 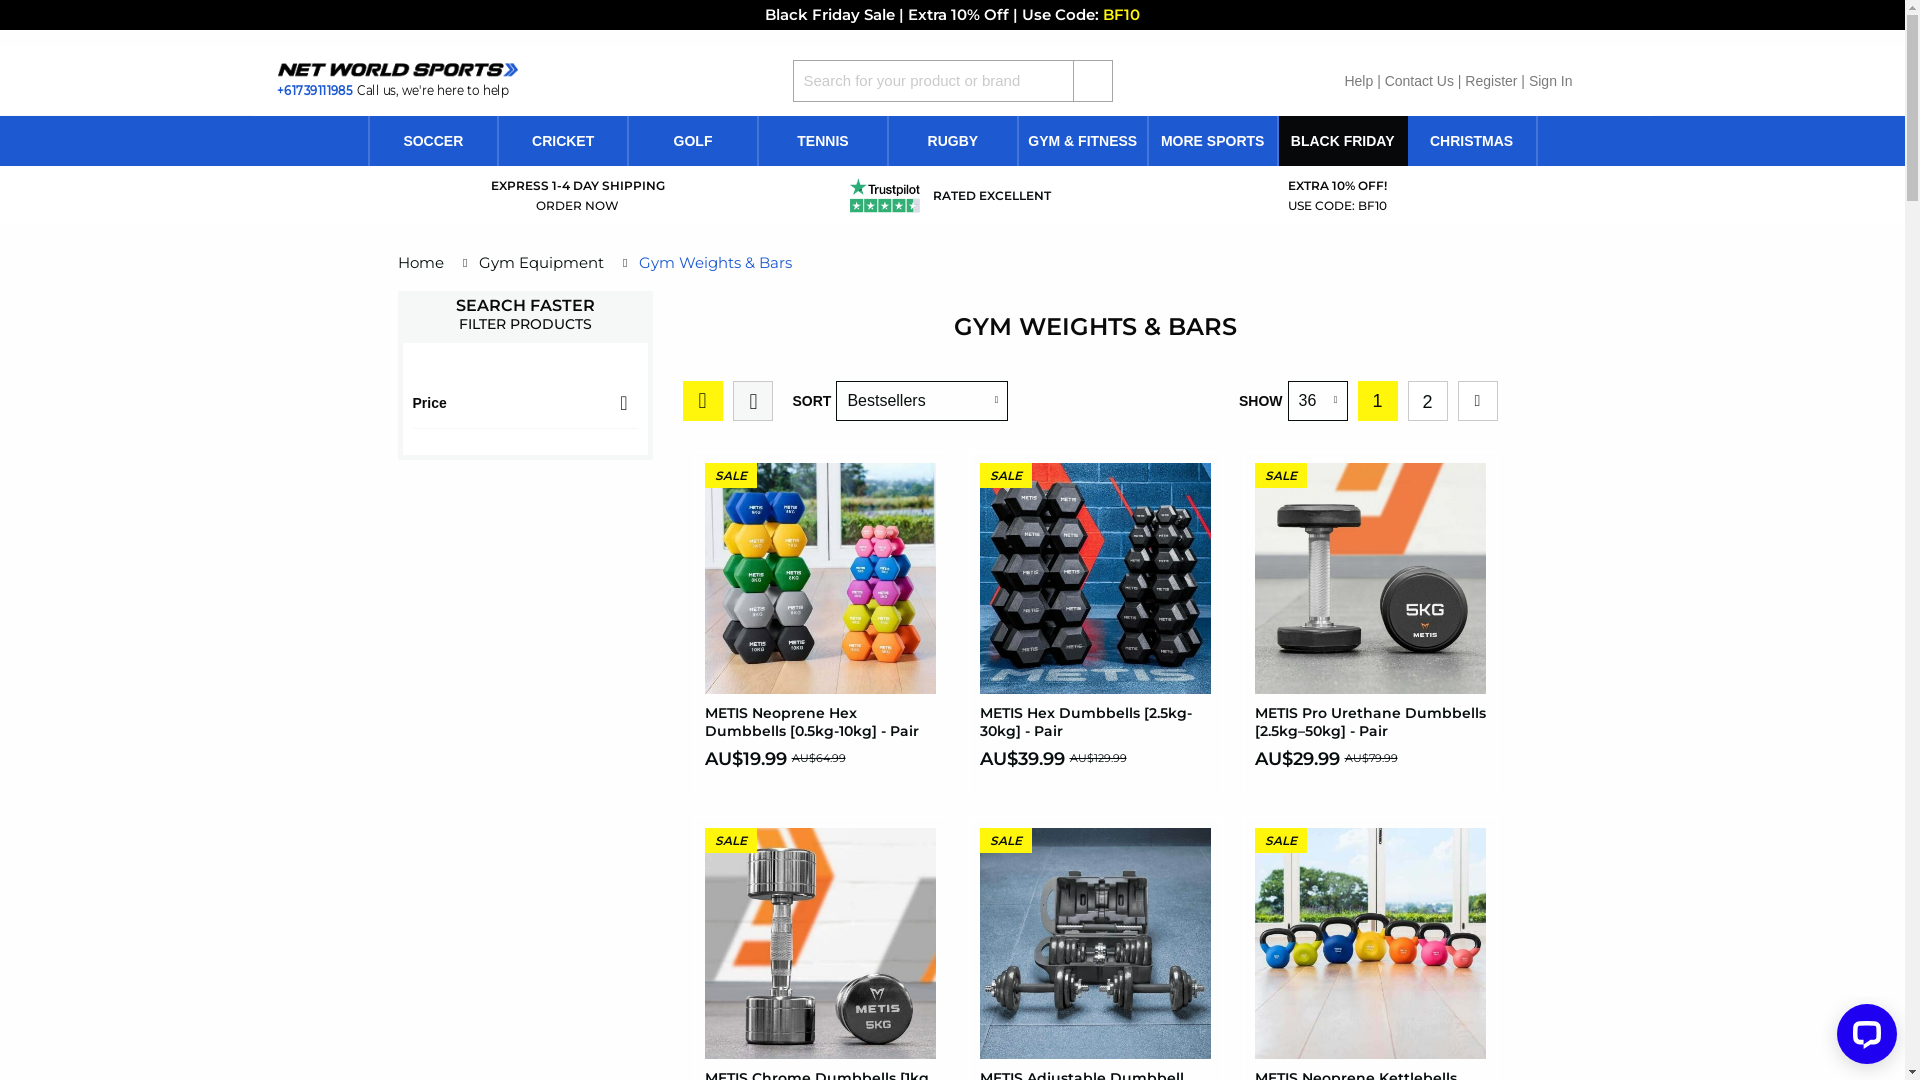 What do you see at coordinates (693, 141) in the screenshot?
I see `GOLF` at bounding box center [693, 141].